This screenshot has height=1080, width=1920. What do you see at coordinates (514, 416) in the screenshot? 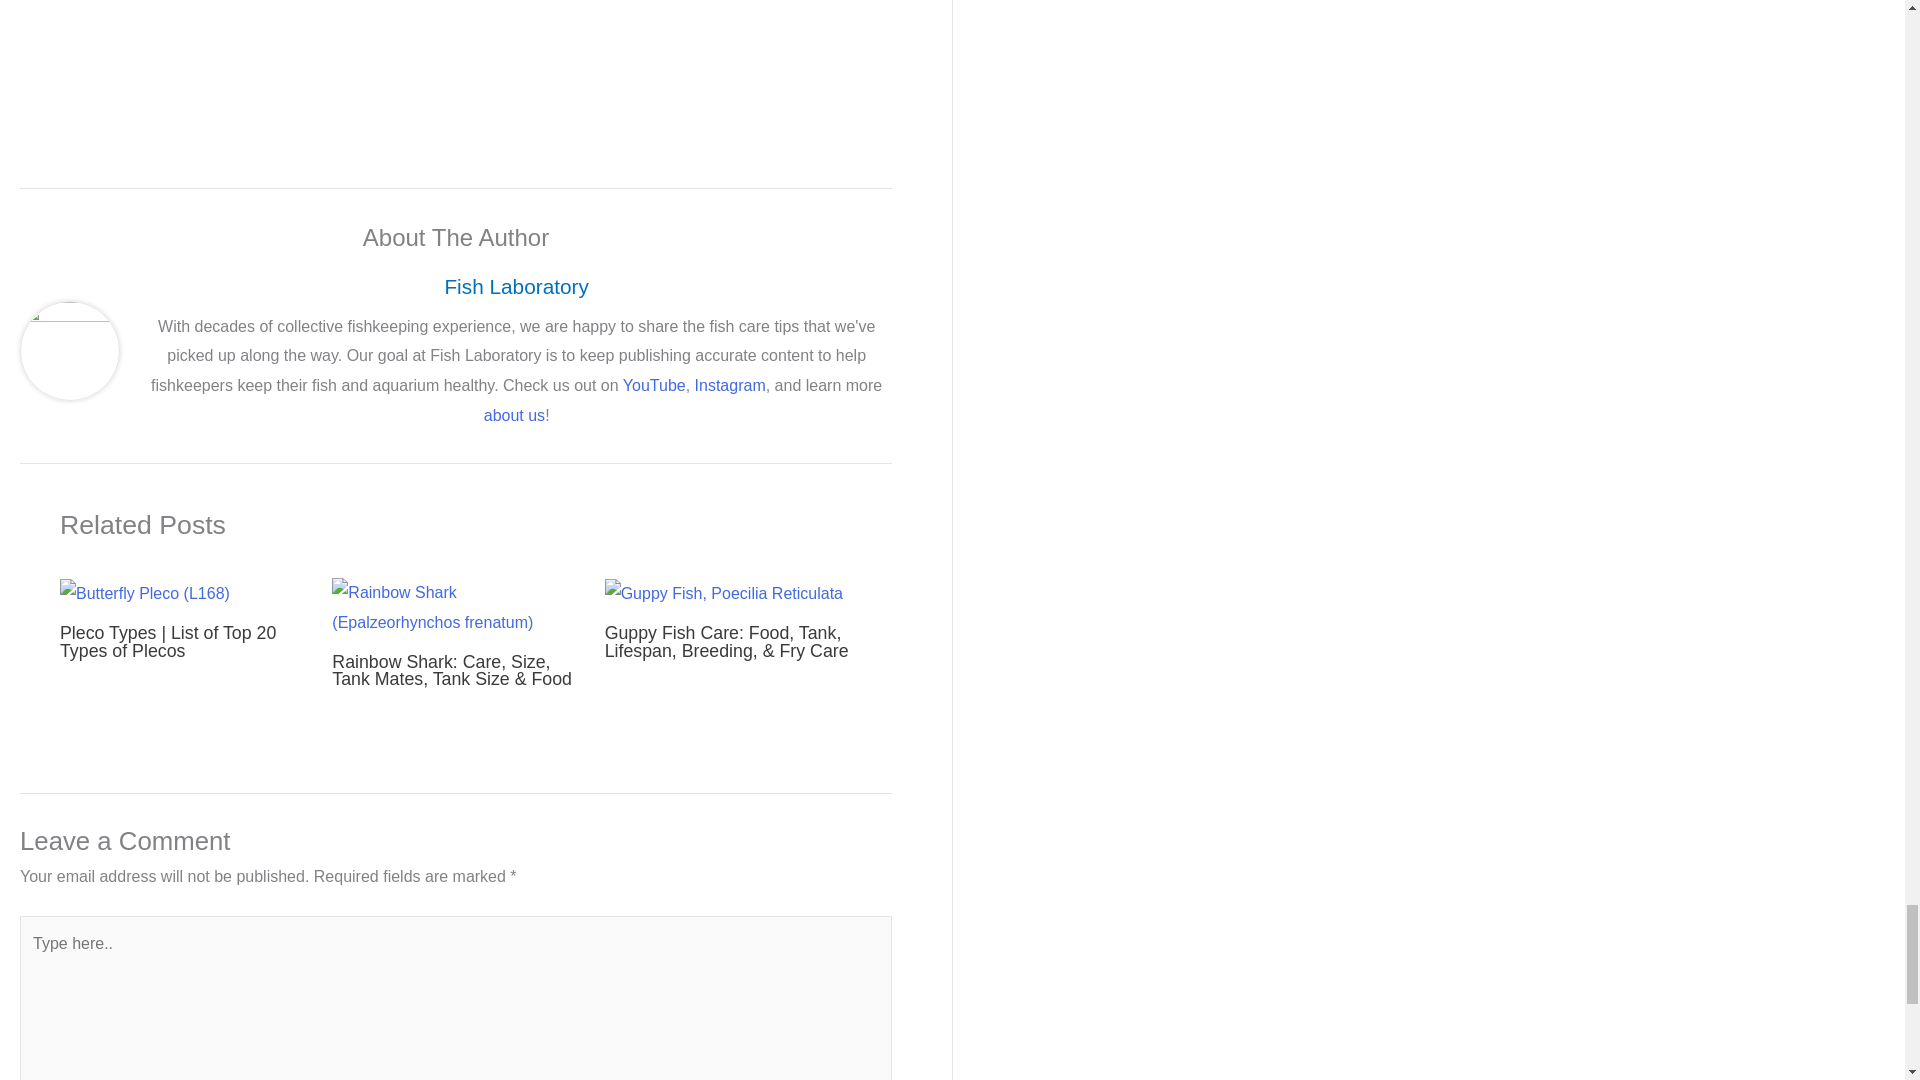
I see `about us` at bounding box center [514, 416].